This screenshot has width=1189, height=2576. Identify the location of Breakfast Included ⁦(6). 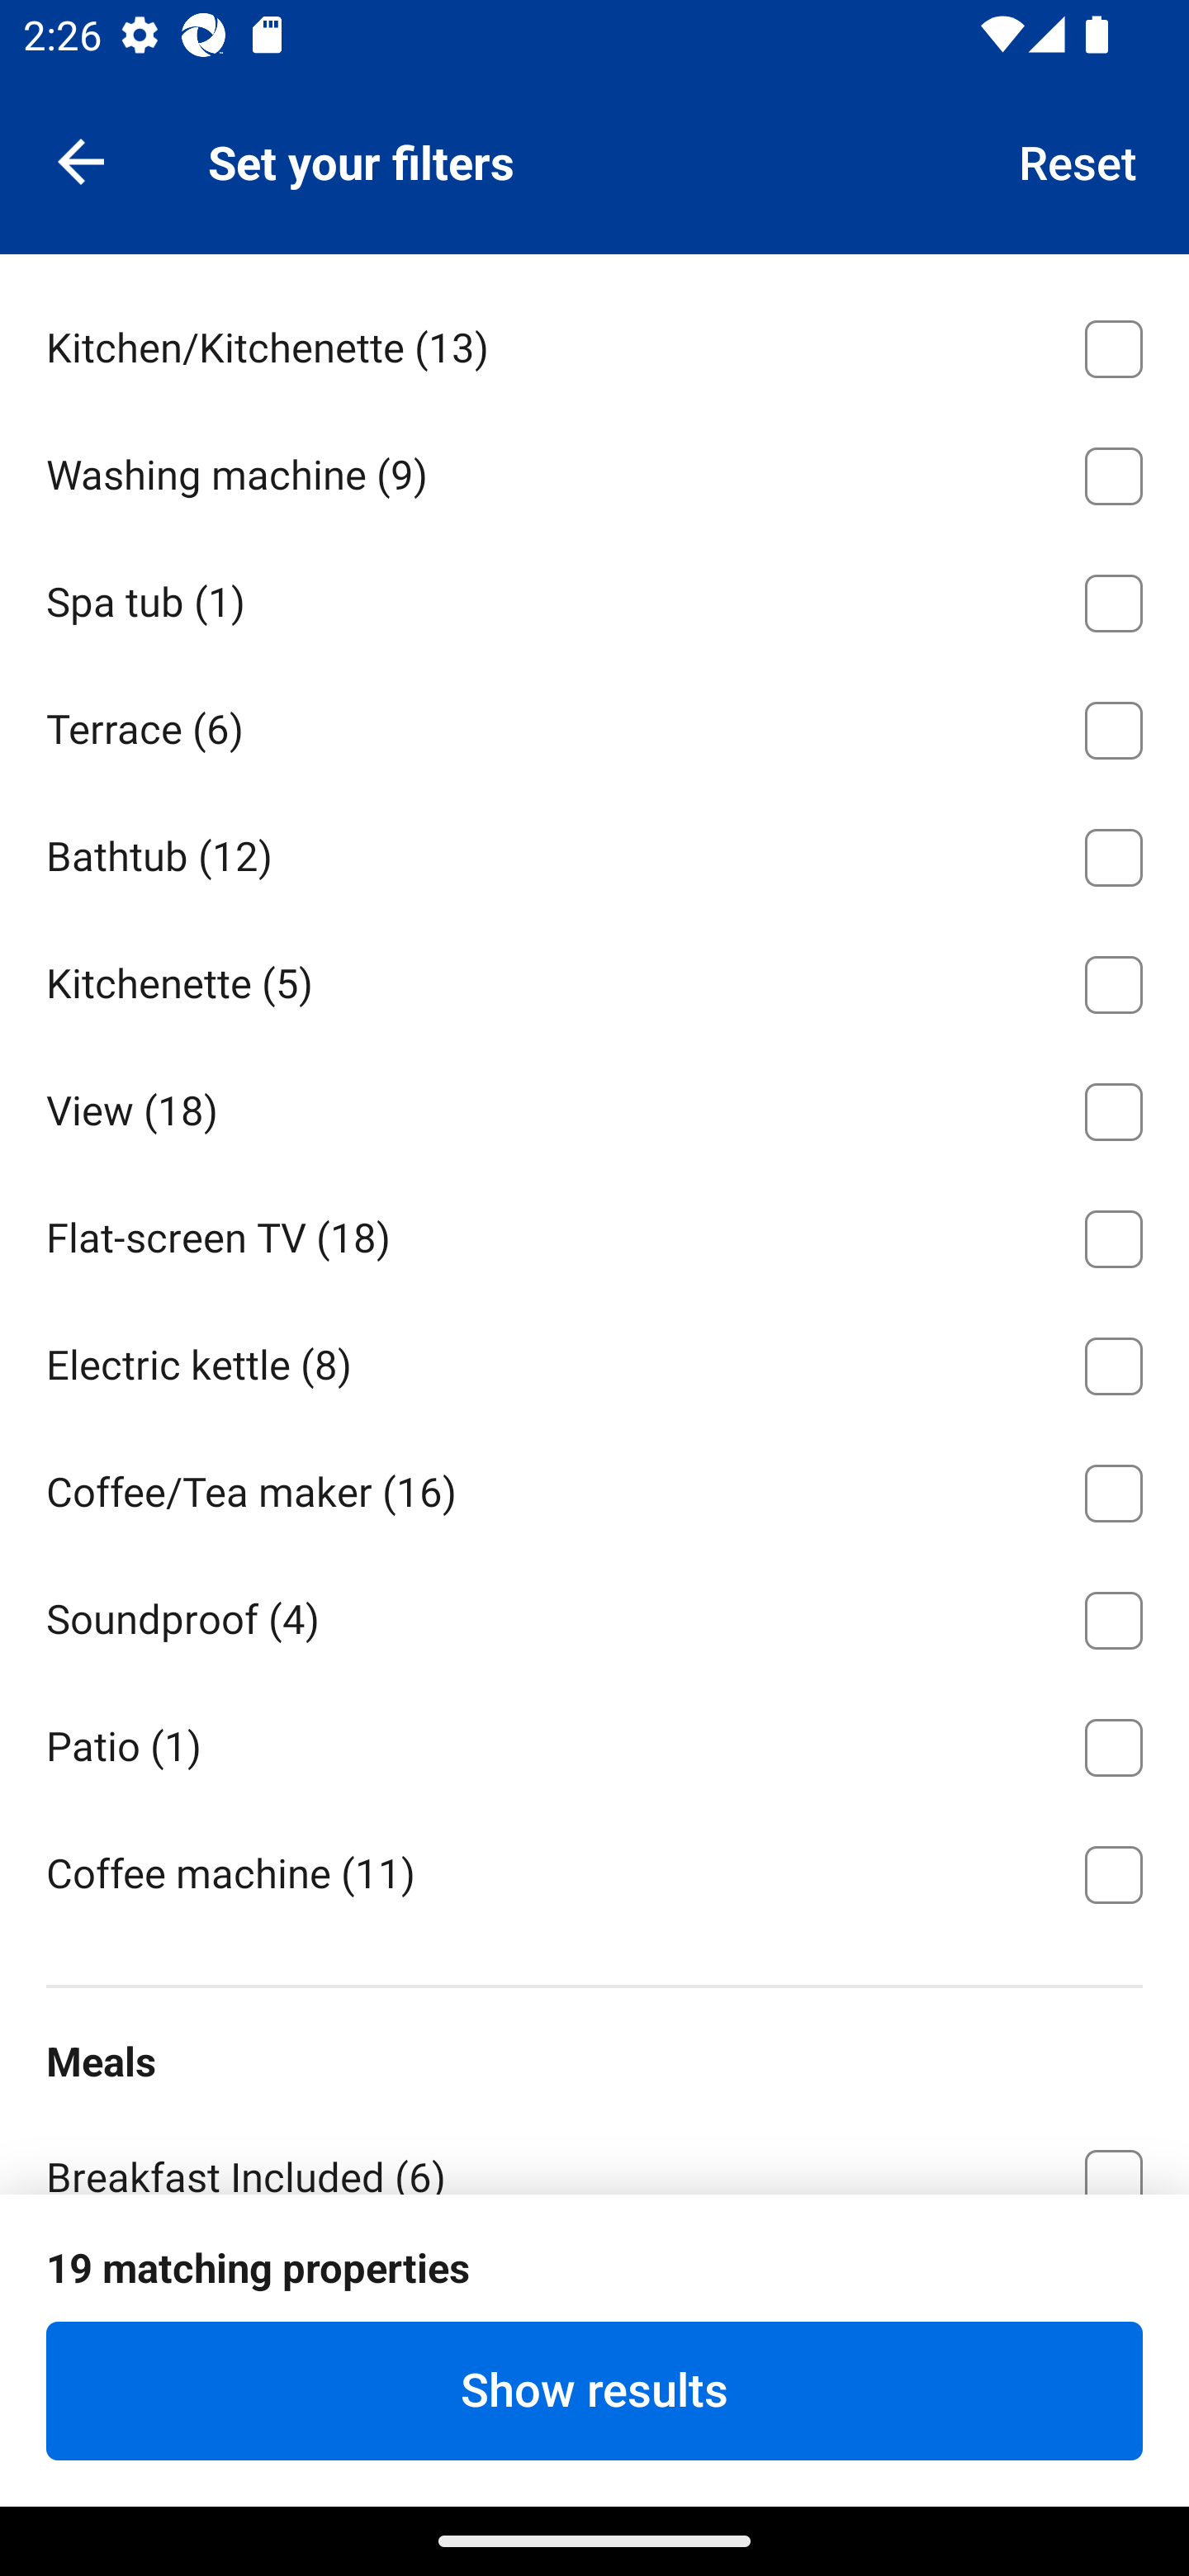
(594, 2152).